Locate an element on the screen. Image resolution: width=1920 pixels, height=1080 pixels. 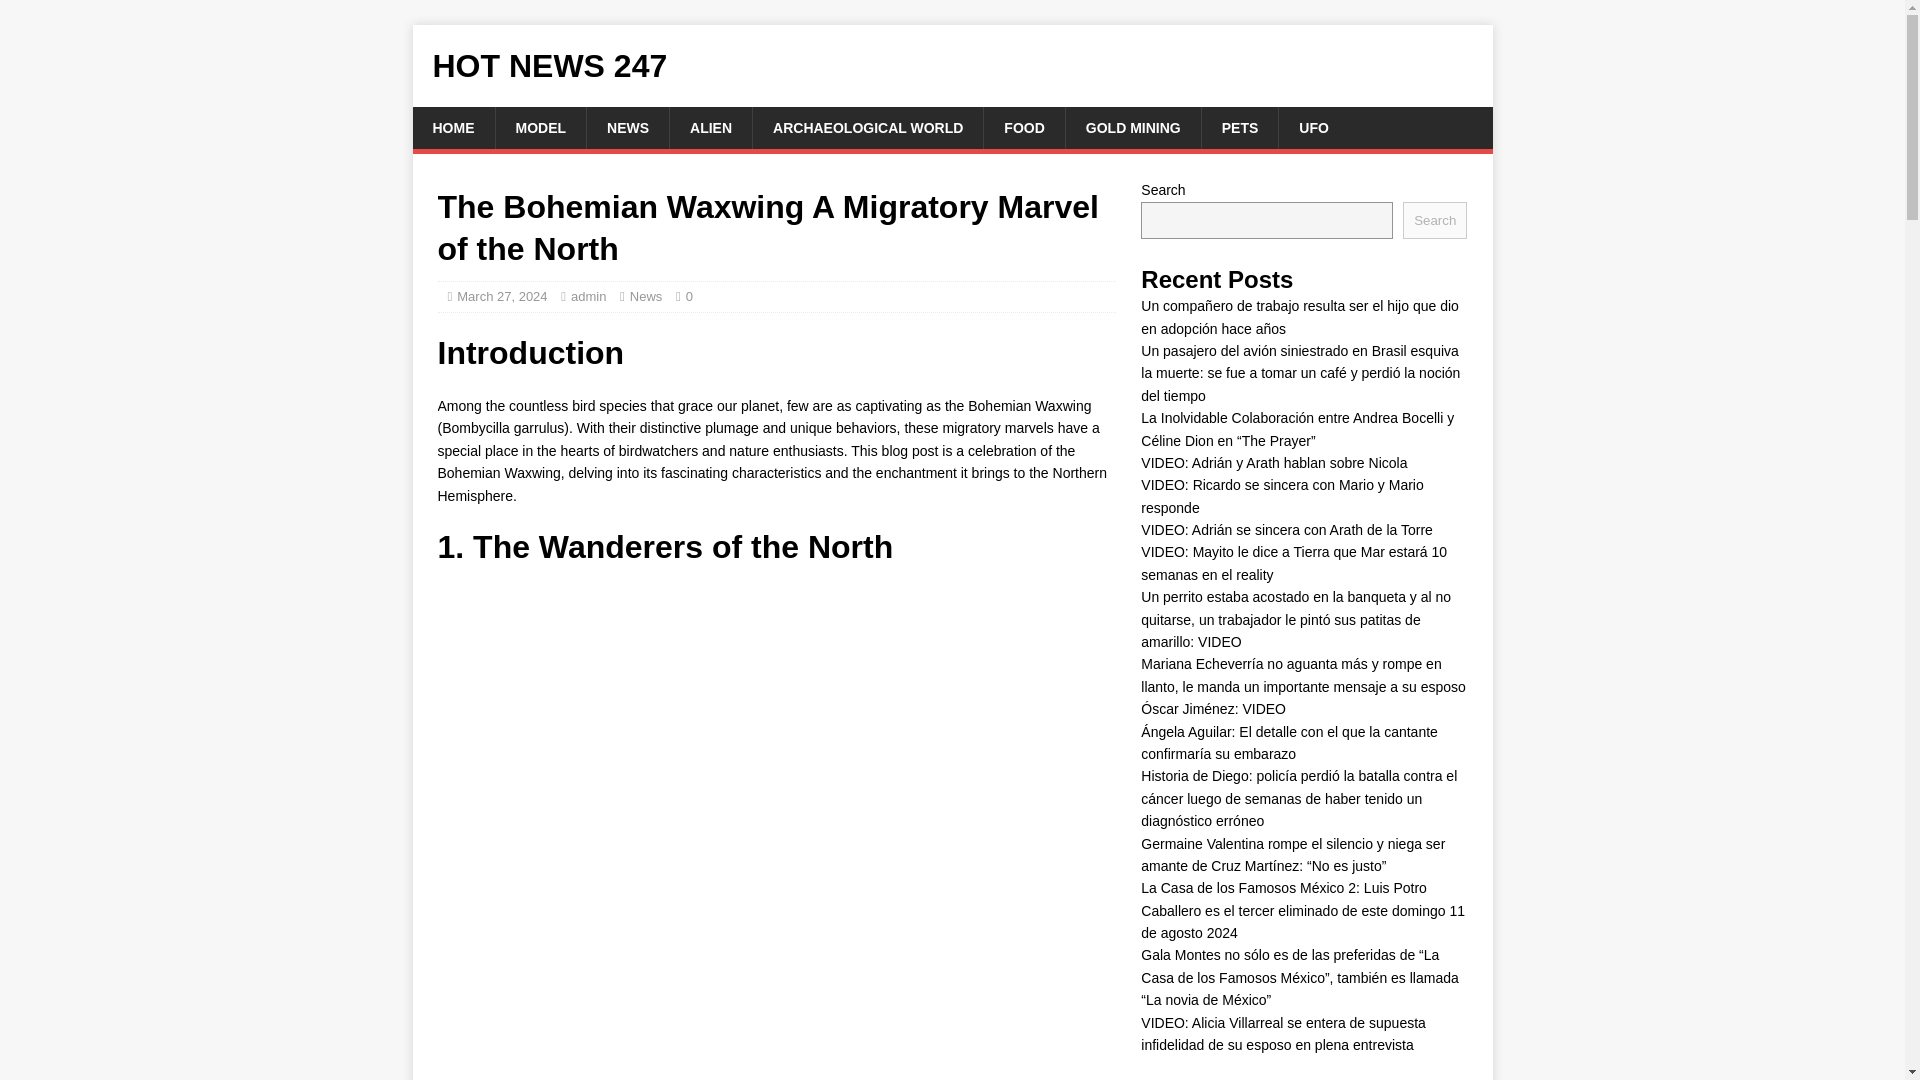
ALIEN is located at coordinates (710, 128).